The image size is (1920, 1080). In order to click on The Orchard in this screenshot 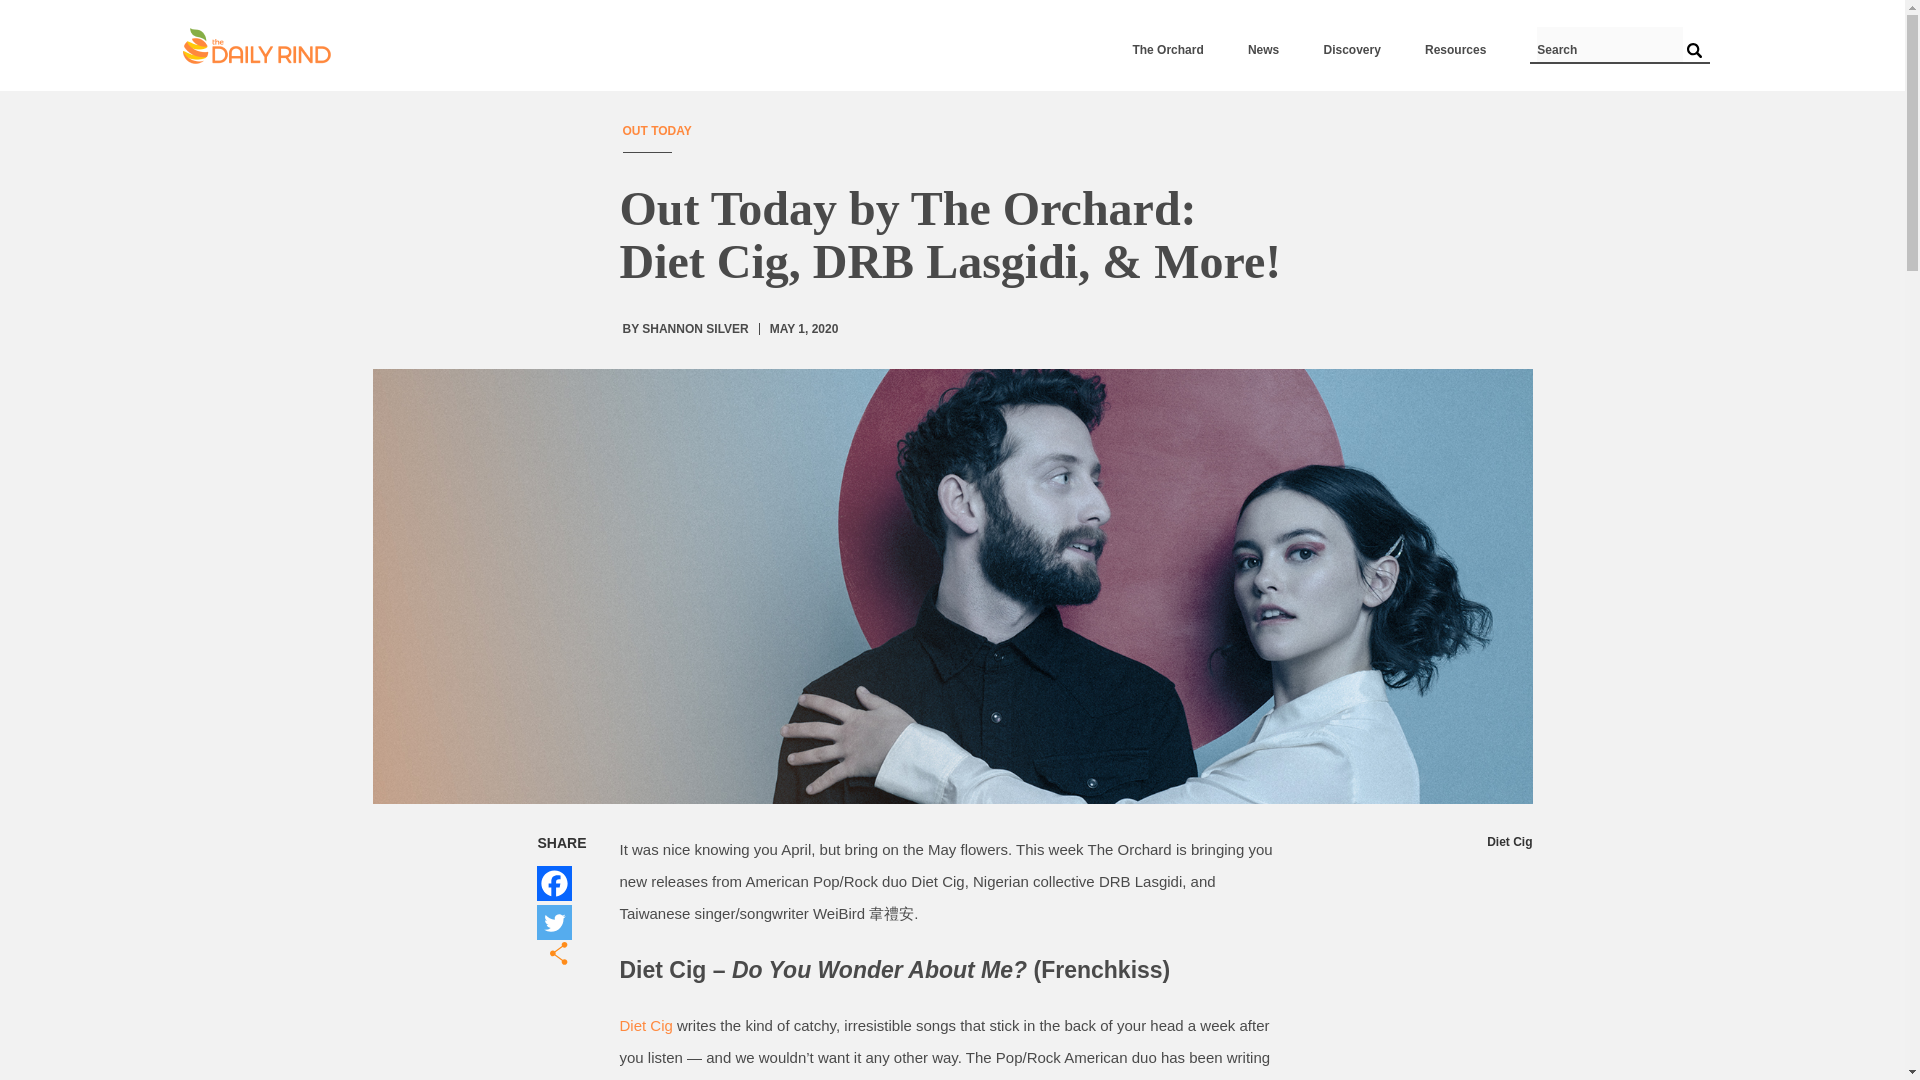, I will do `click(1168, 50)`.